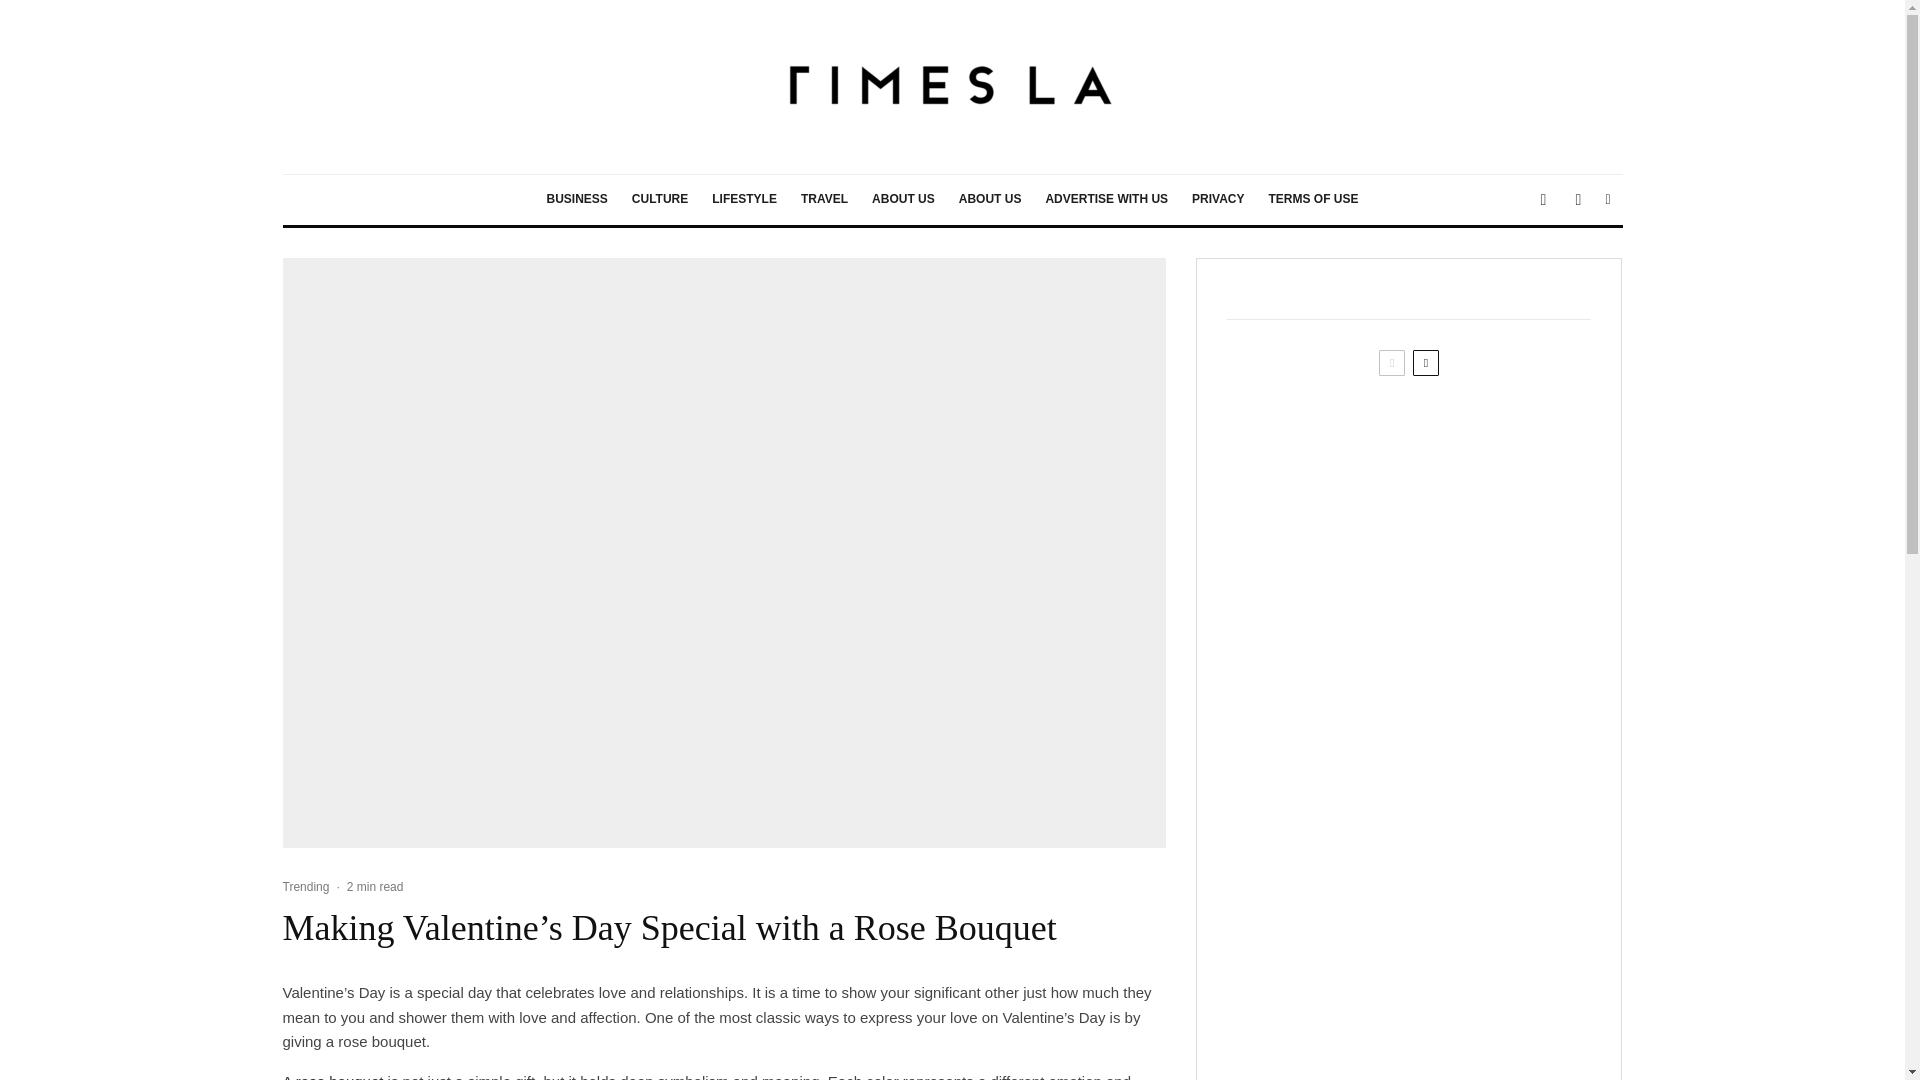  Describe the element at coordinates (824, 199) in the screenshot. I see `TRAVEL` at that location.